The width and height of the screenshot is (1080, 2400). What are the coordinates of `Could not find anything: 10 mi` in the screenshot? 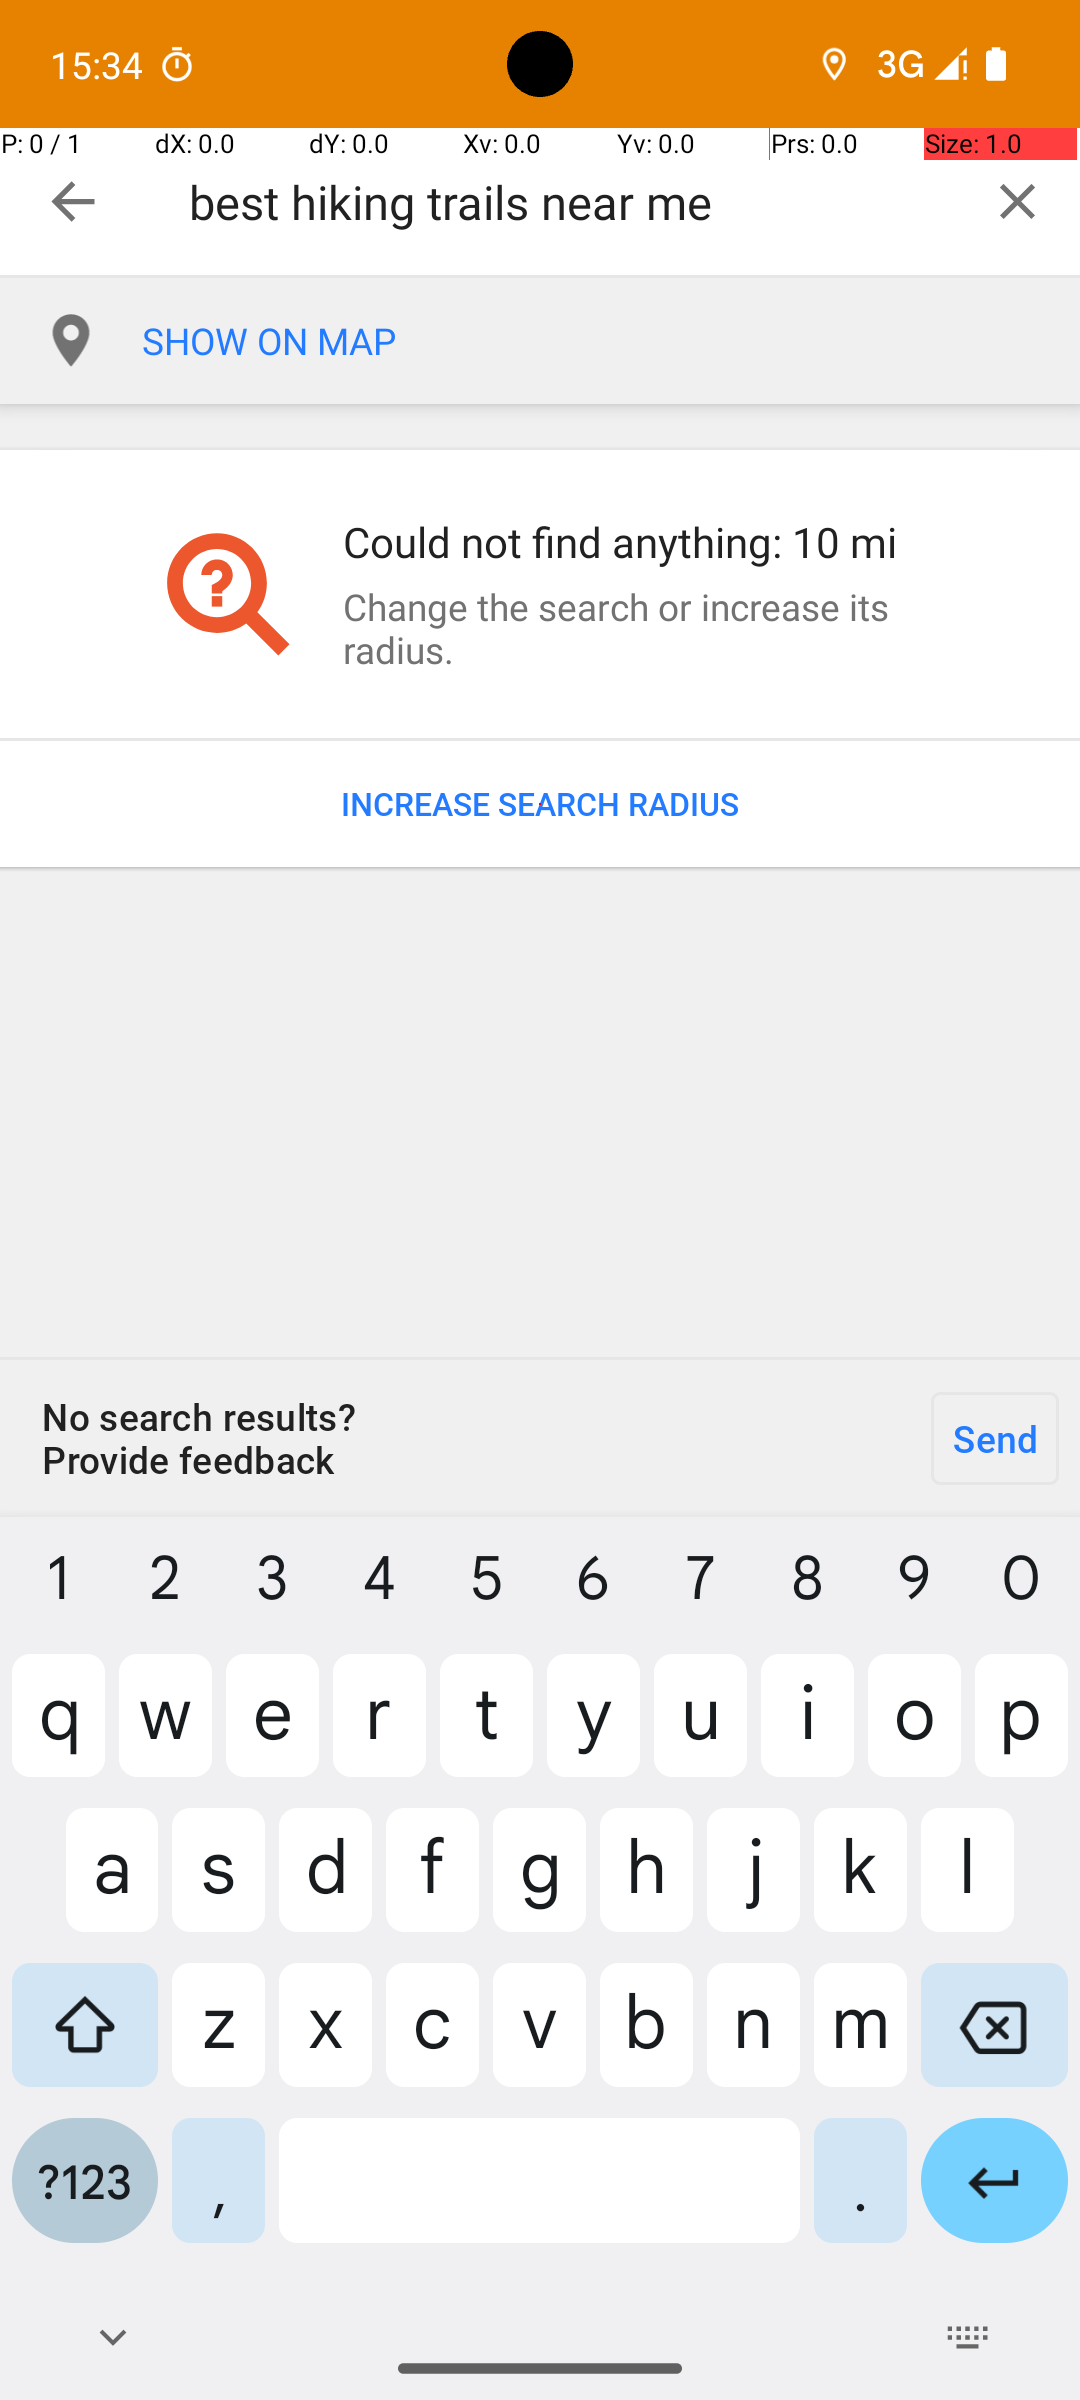 It's located at (634, 542).